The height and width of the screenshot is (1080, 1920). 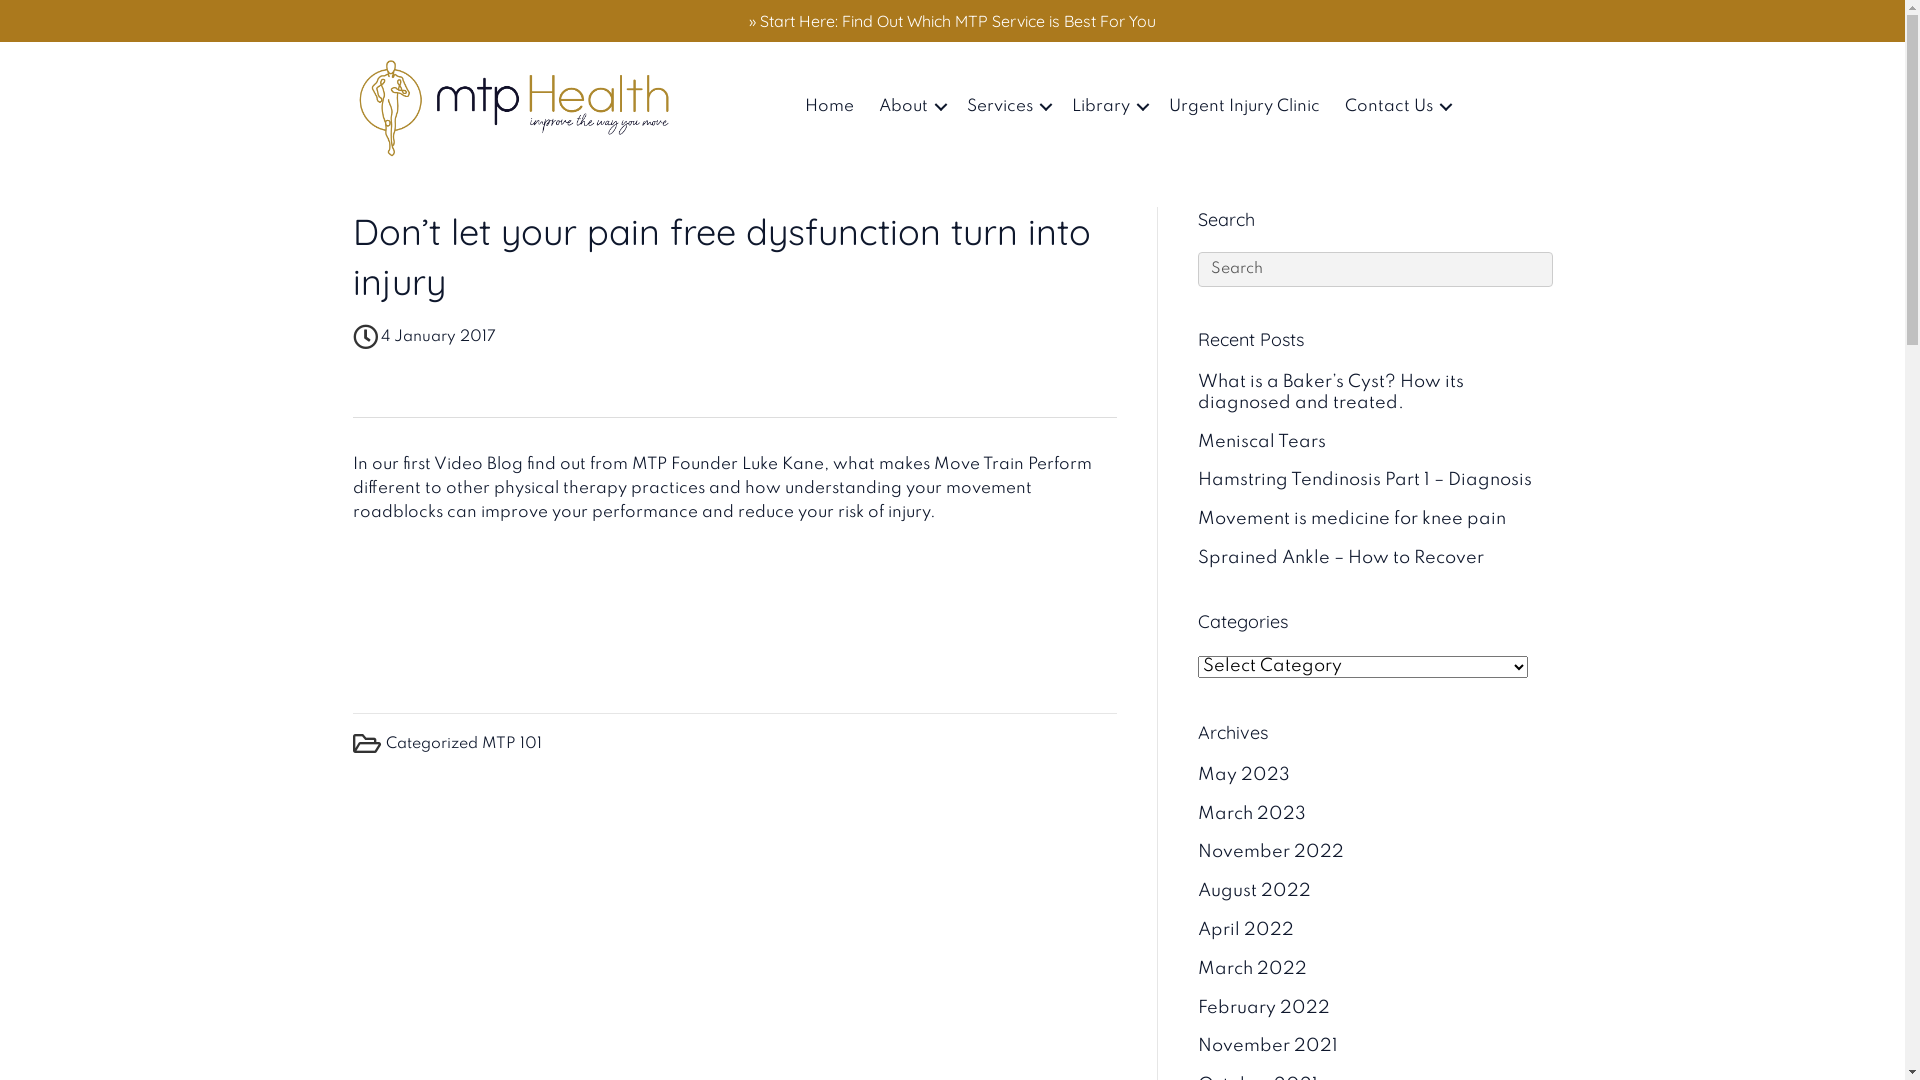 What do you see at coordinates (1244, 775) in the screenshot?
I see `May 2023` at bounding box center [1244, 775].